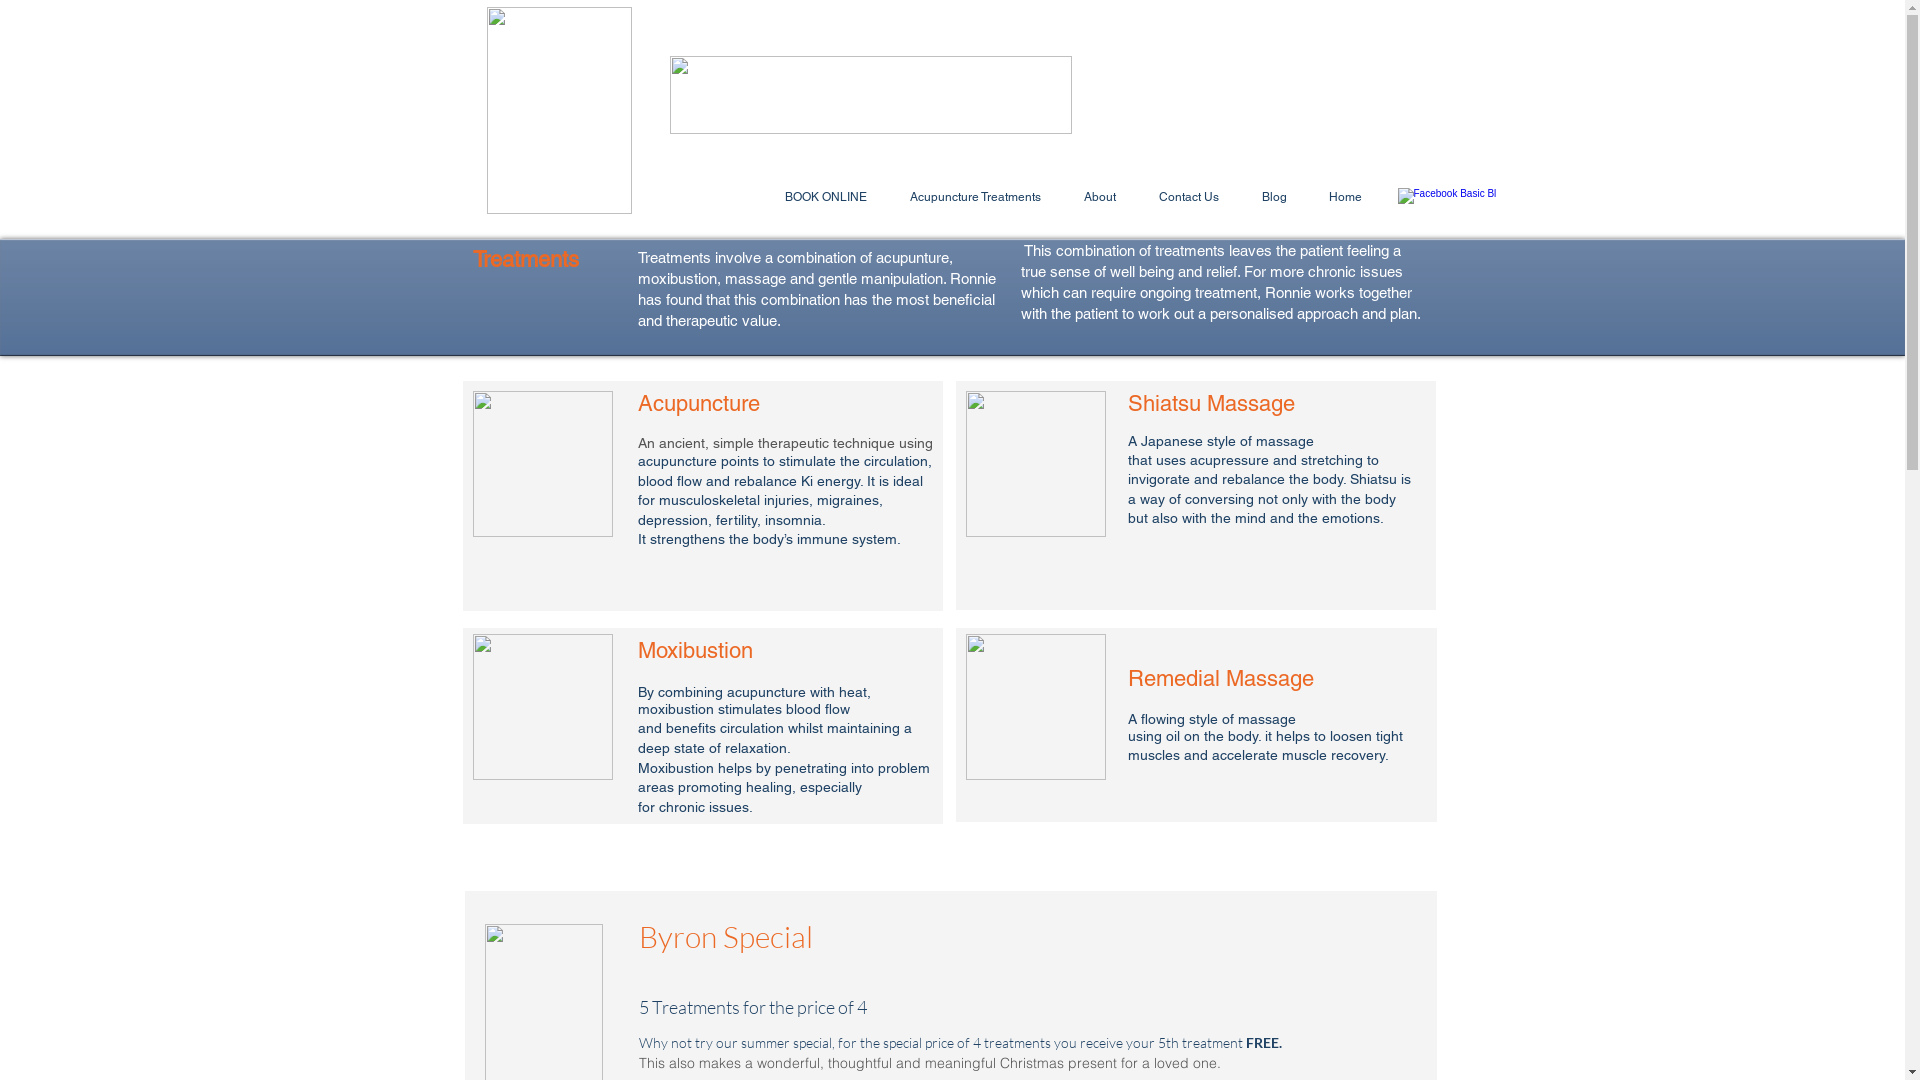 The image size is (1920, 1080). Describe the element at coordinates (826, 198) in the screenshot. I see `BOOK ONLINE` at that location.